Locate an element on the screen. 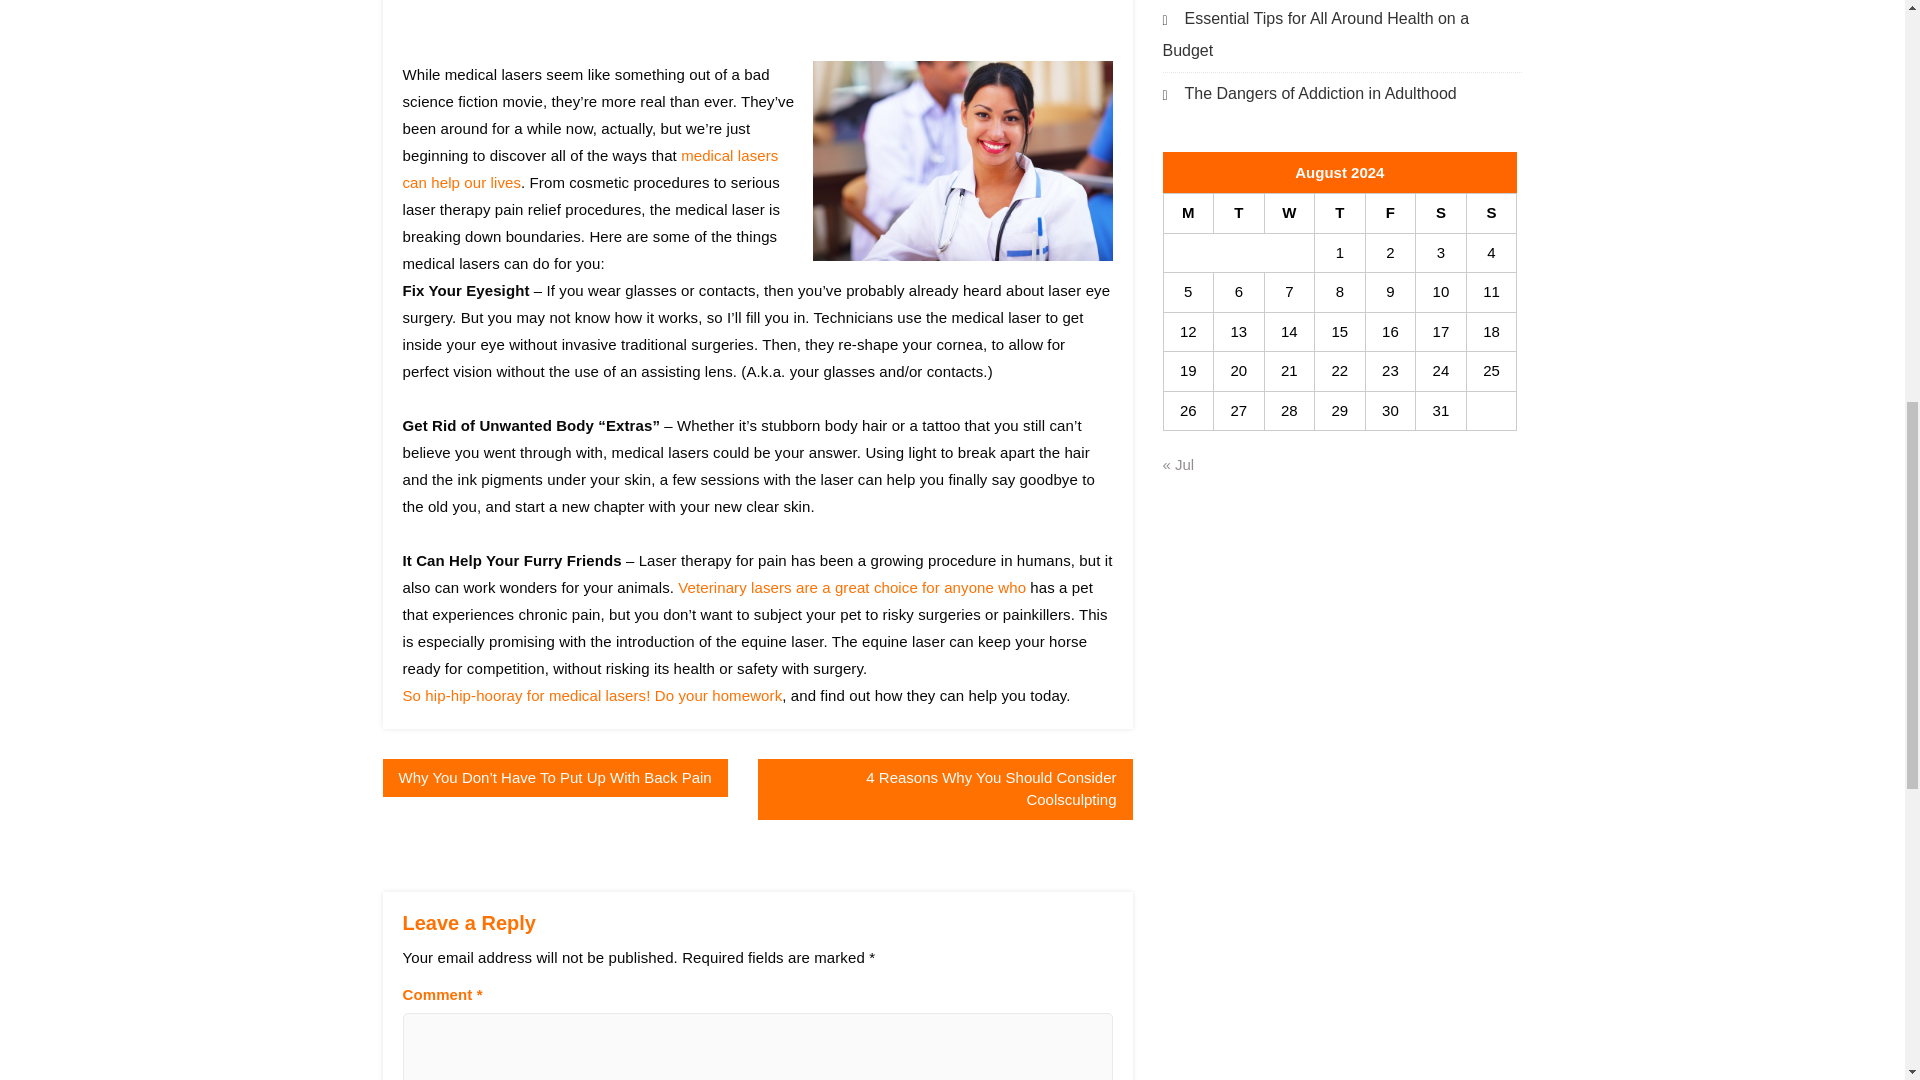 Image resolution: width=1920 pixels, height=1080 pixels. Essential Tips for All Around Health on a Budget is located at coordinates (1314, 34).